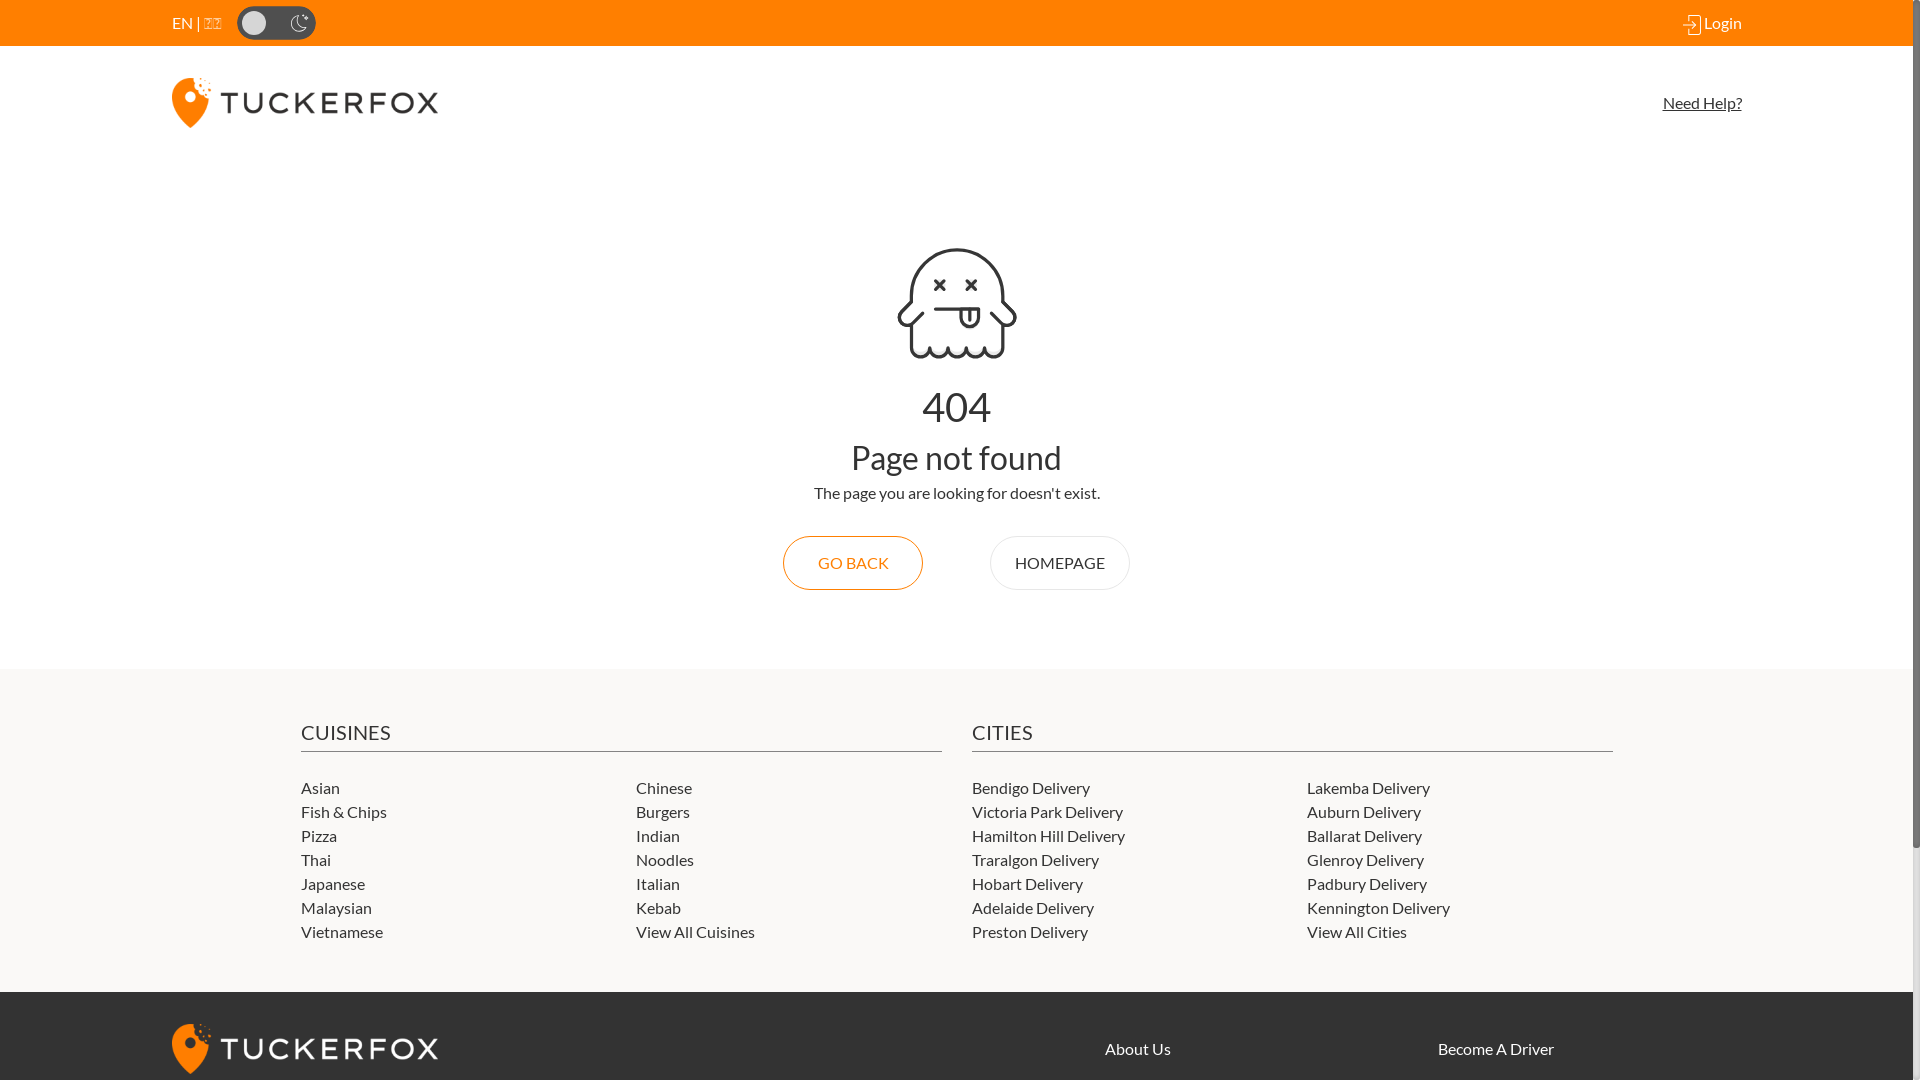  What do you see at coordinates (663, 812) in the screenshot?
I see `Burgers` at bounding box center [663, 812].